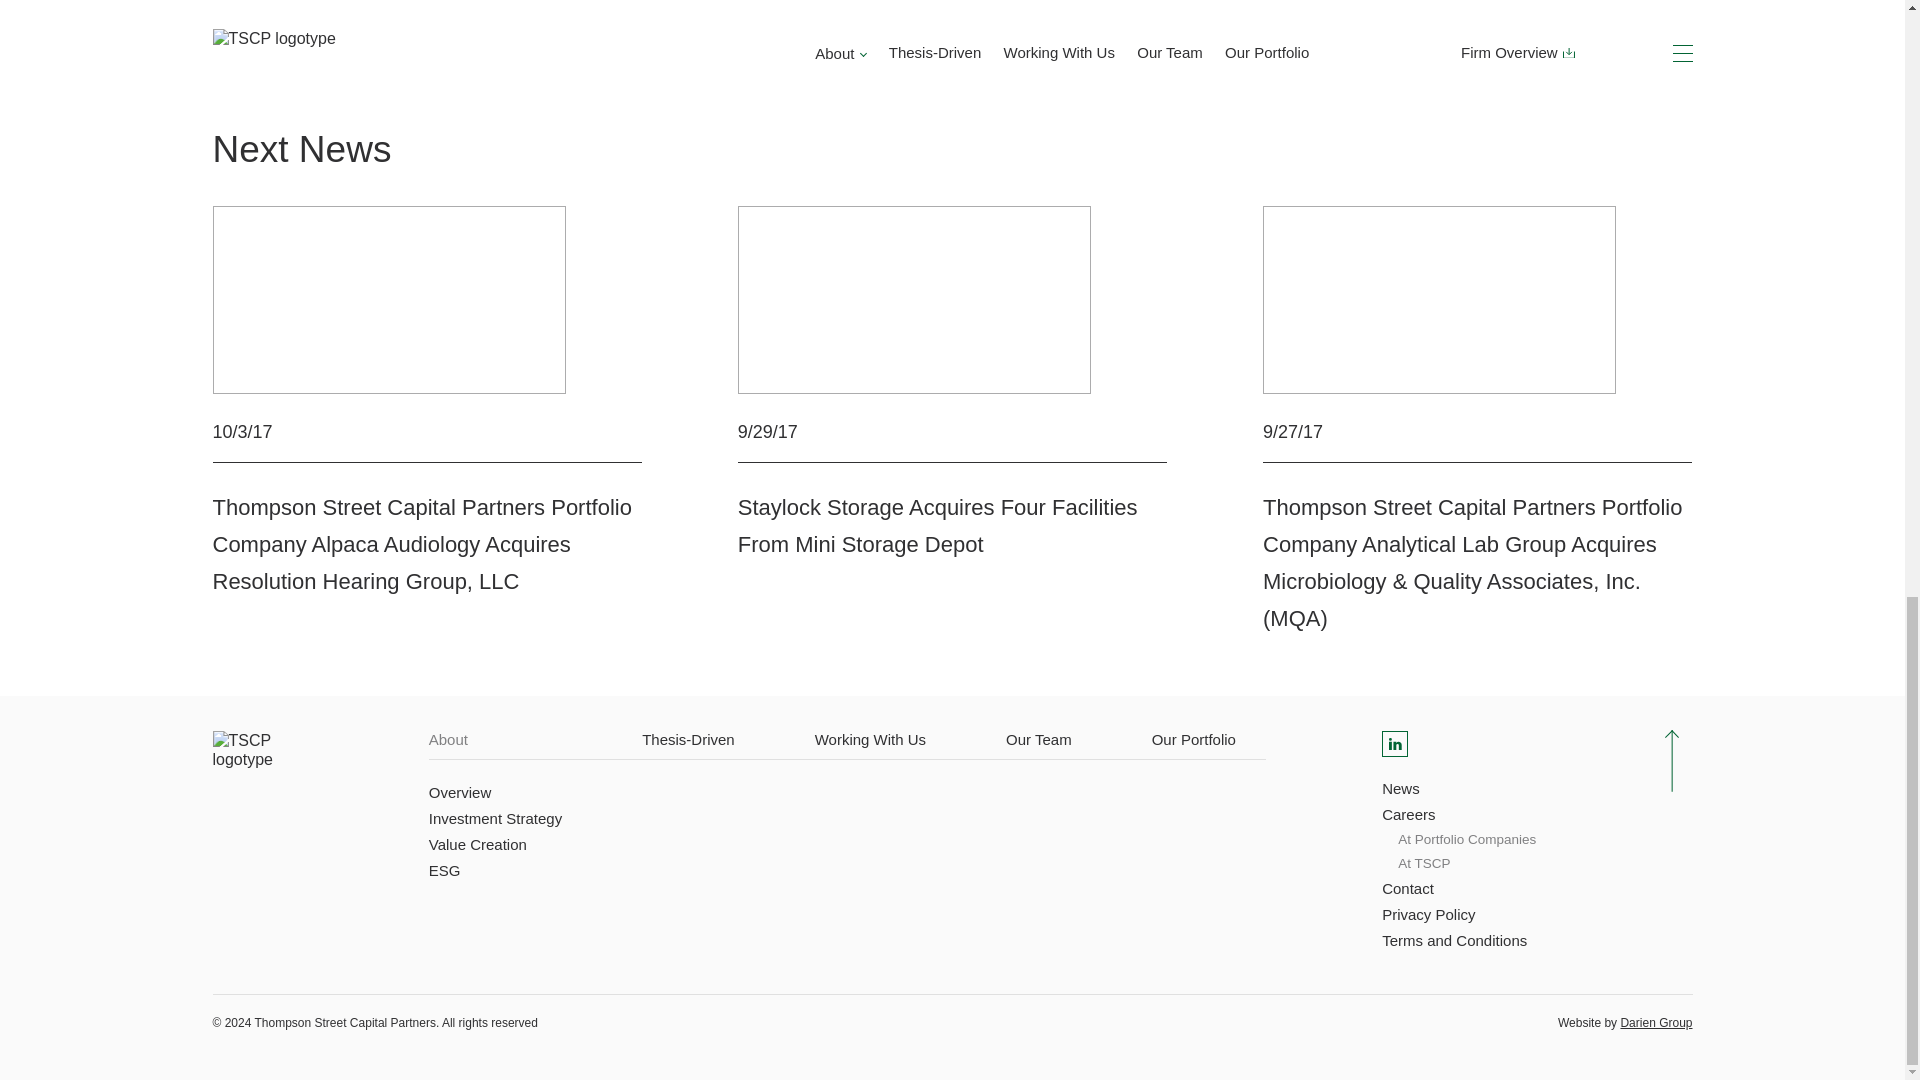  What do you see at coordinates (460, 792) in the screenshot?
I see `Overview` at bounding box center [460, 792].